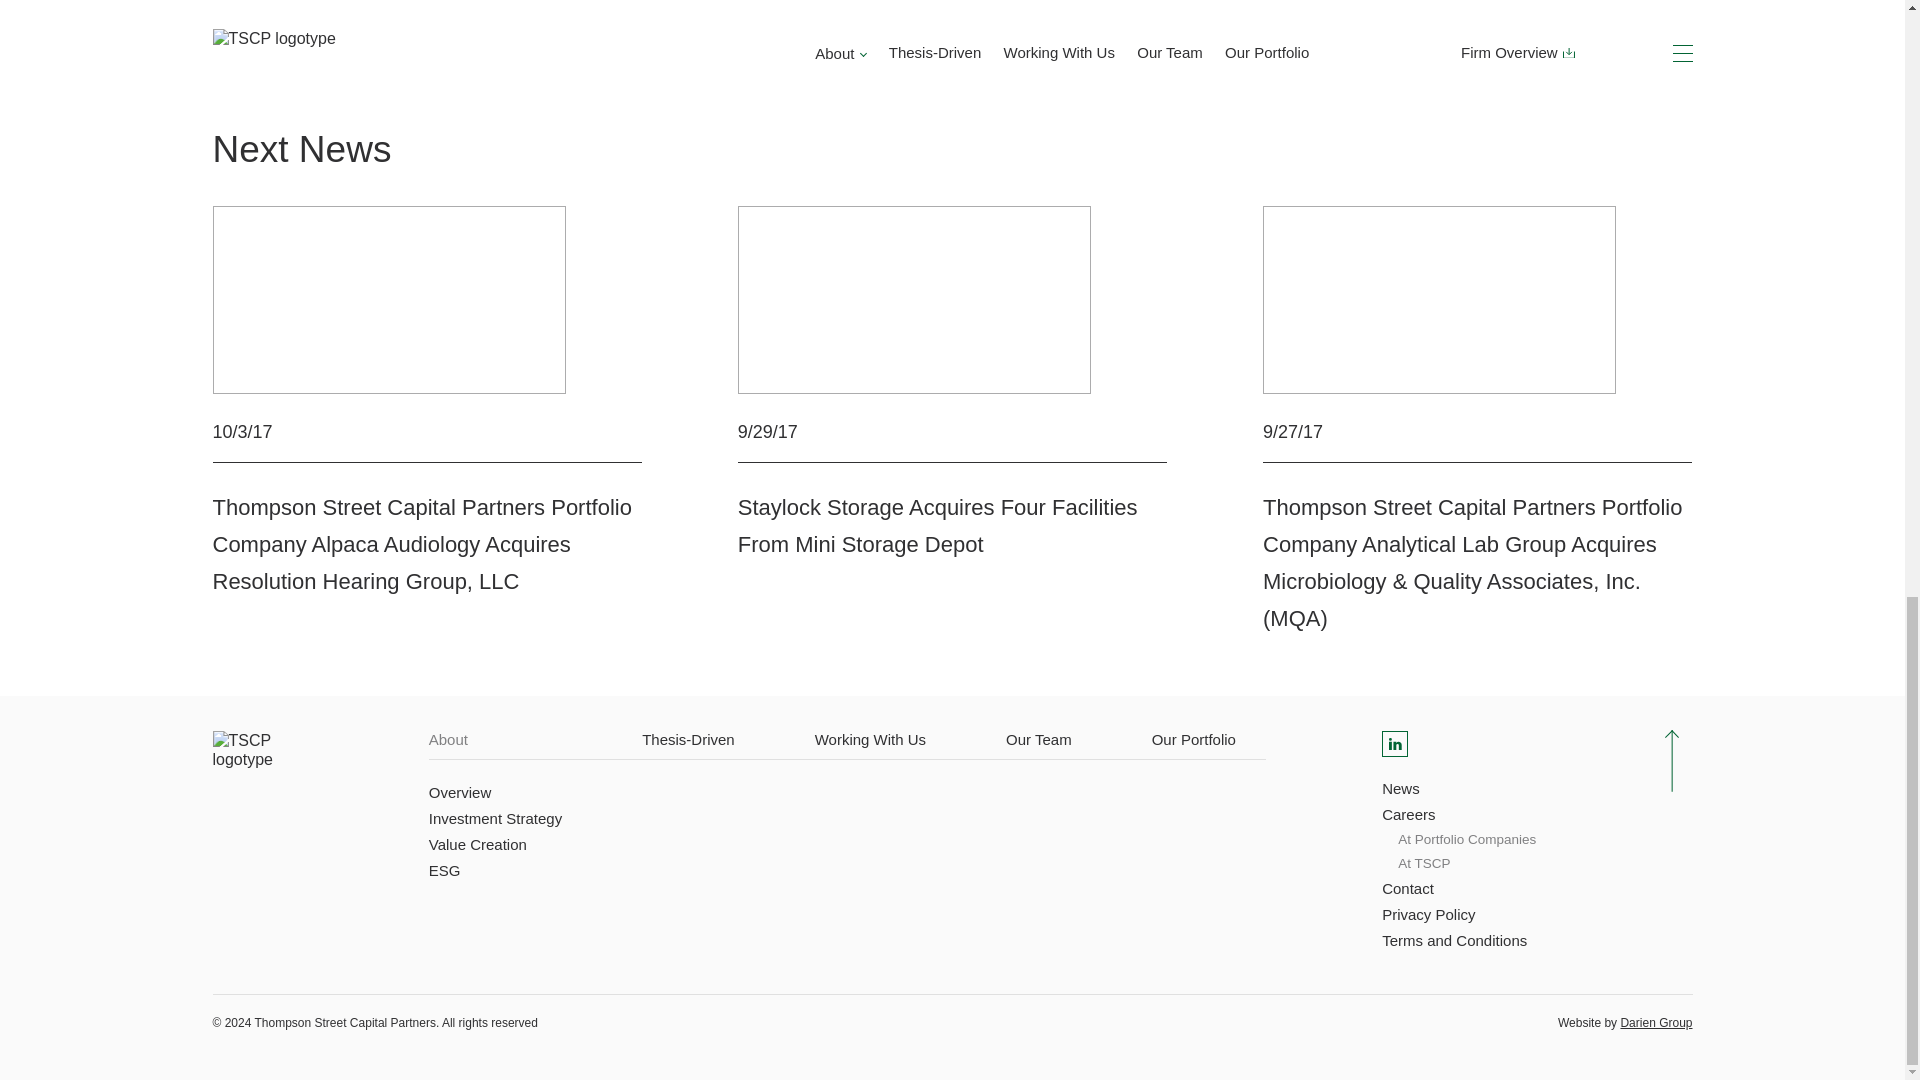  What do you see at coordinates (460, 792) in the screenshot?
I see `Overview` at bounding box center [460, 792].